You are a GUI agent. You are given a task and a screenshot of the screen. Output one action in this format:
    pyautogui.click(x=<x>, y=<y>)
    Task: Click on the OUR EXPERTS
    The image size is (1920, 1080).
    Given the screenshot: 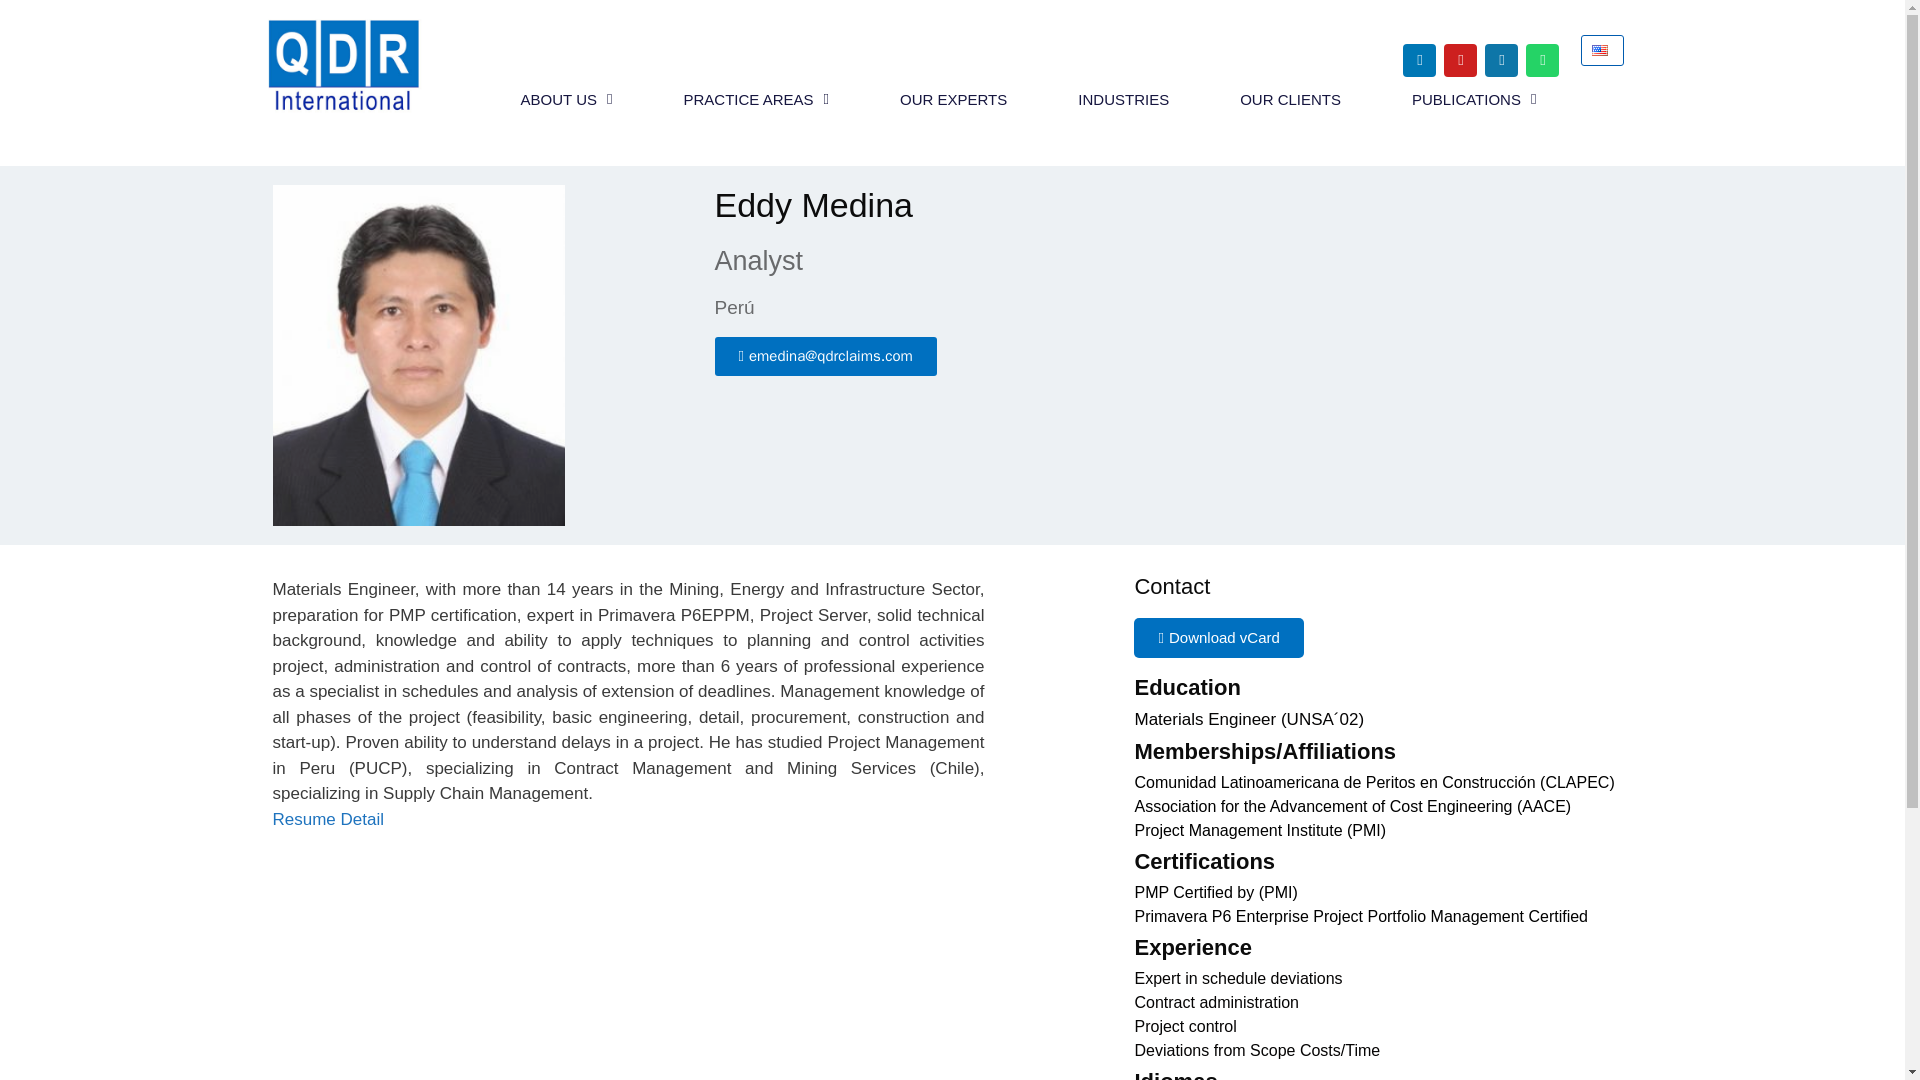 What is the action you would take?
    pyautogui.click(x=953, y=100)
    